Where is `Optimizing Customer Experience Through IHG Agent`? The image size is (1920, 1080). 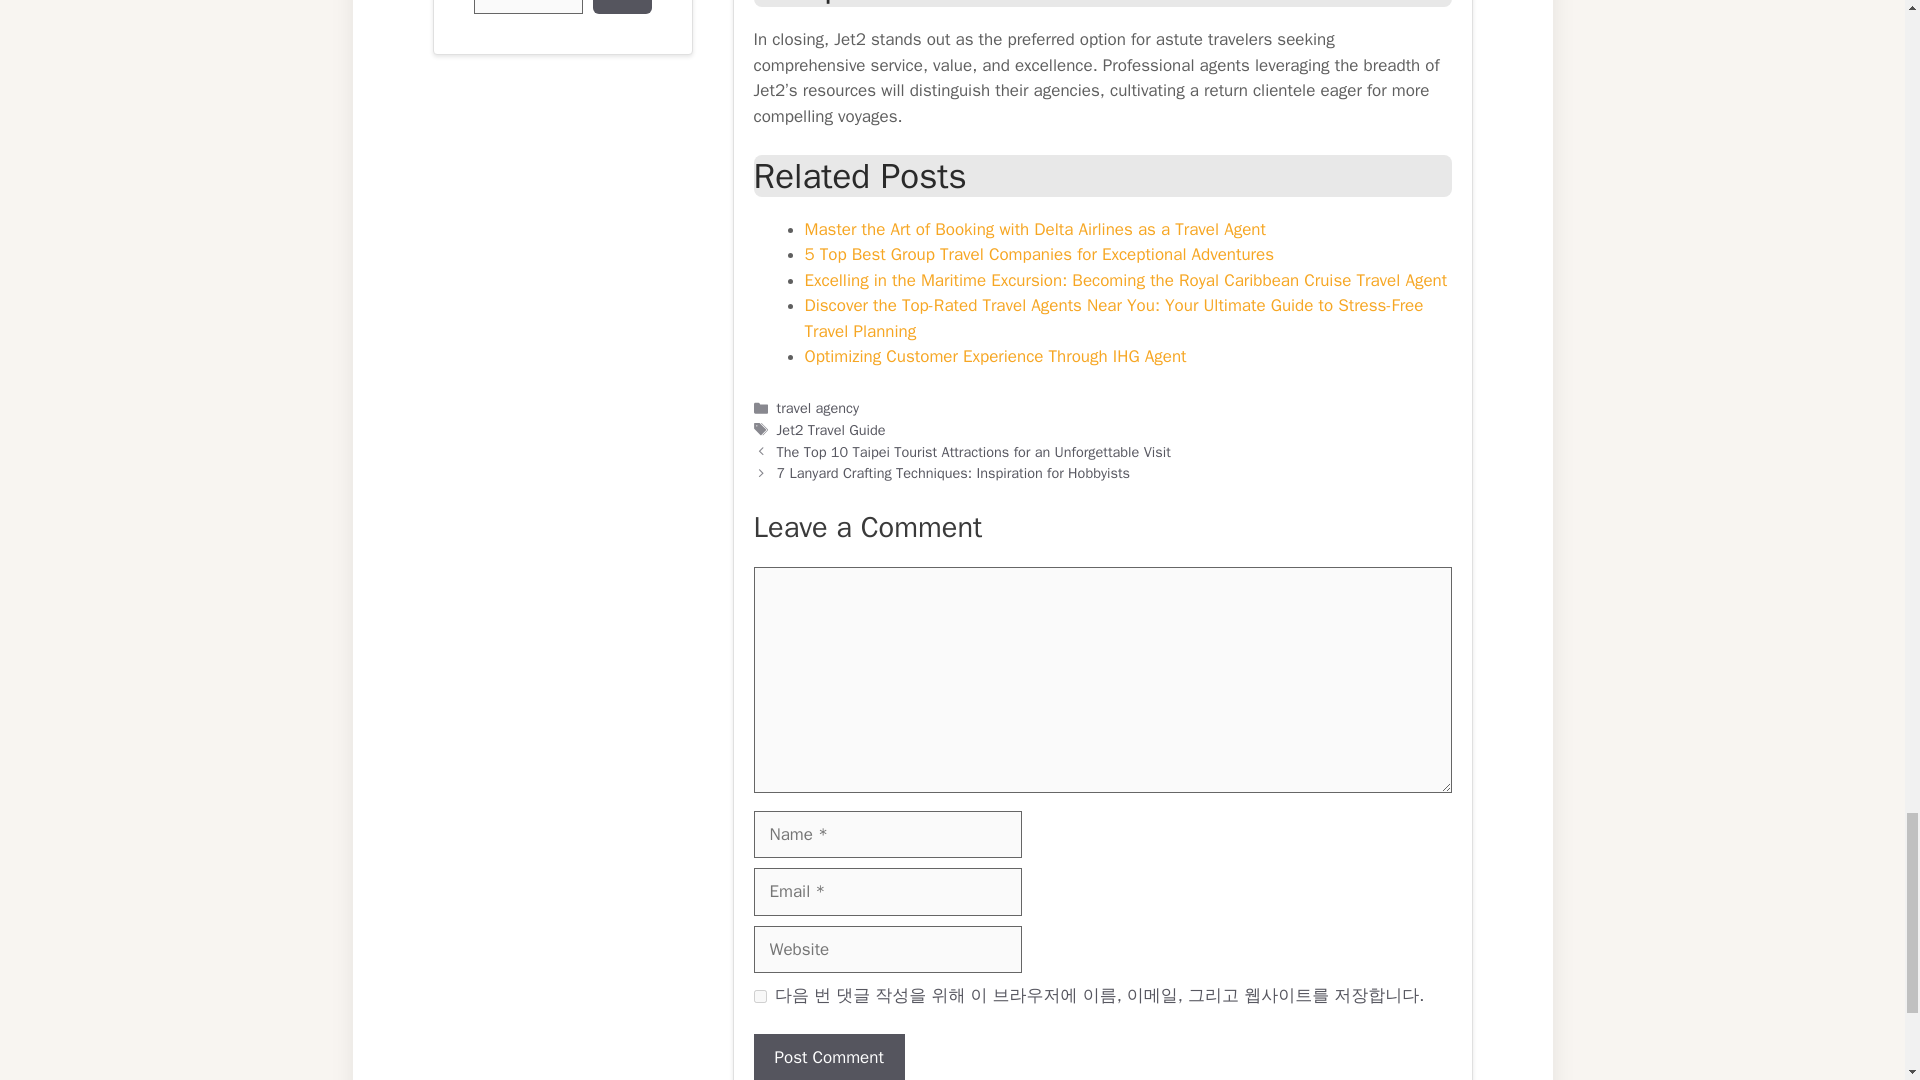 Optimizing Customer Experience Through IHG Agent is located at coordinates (995, 356).